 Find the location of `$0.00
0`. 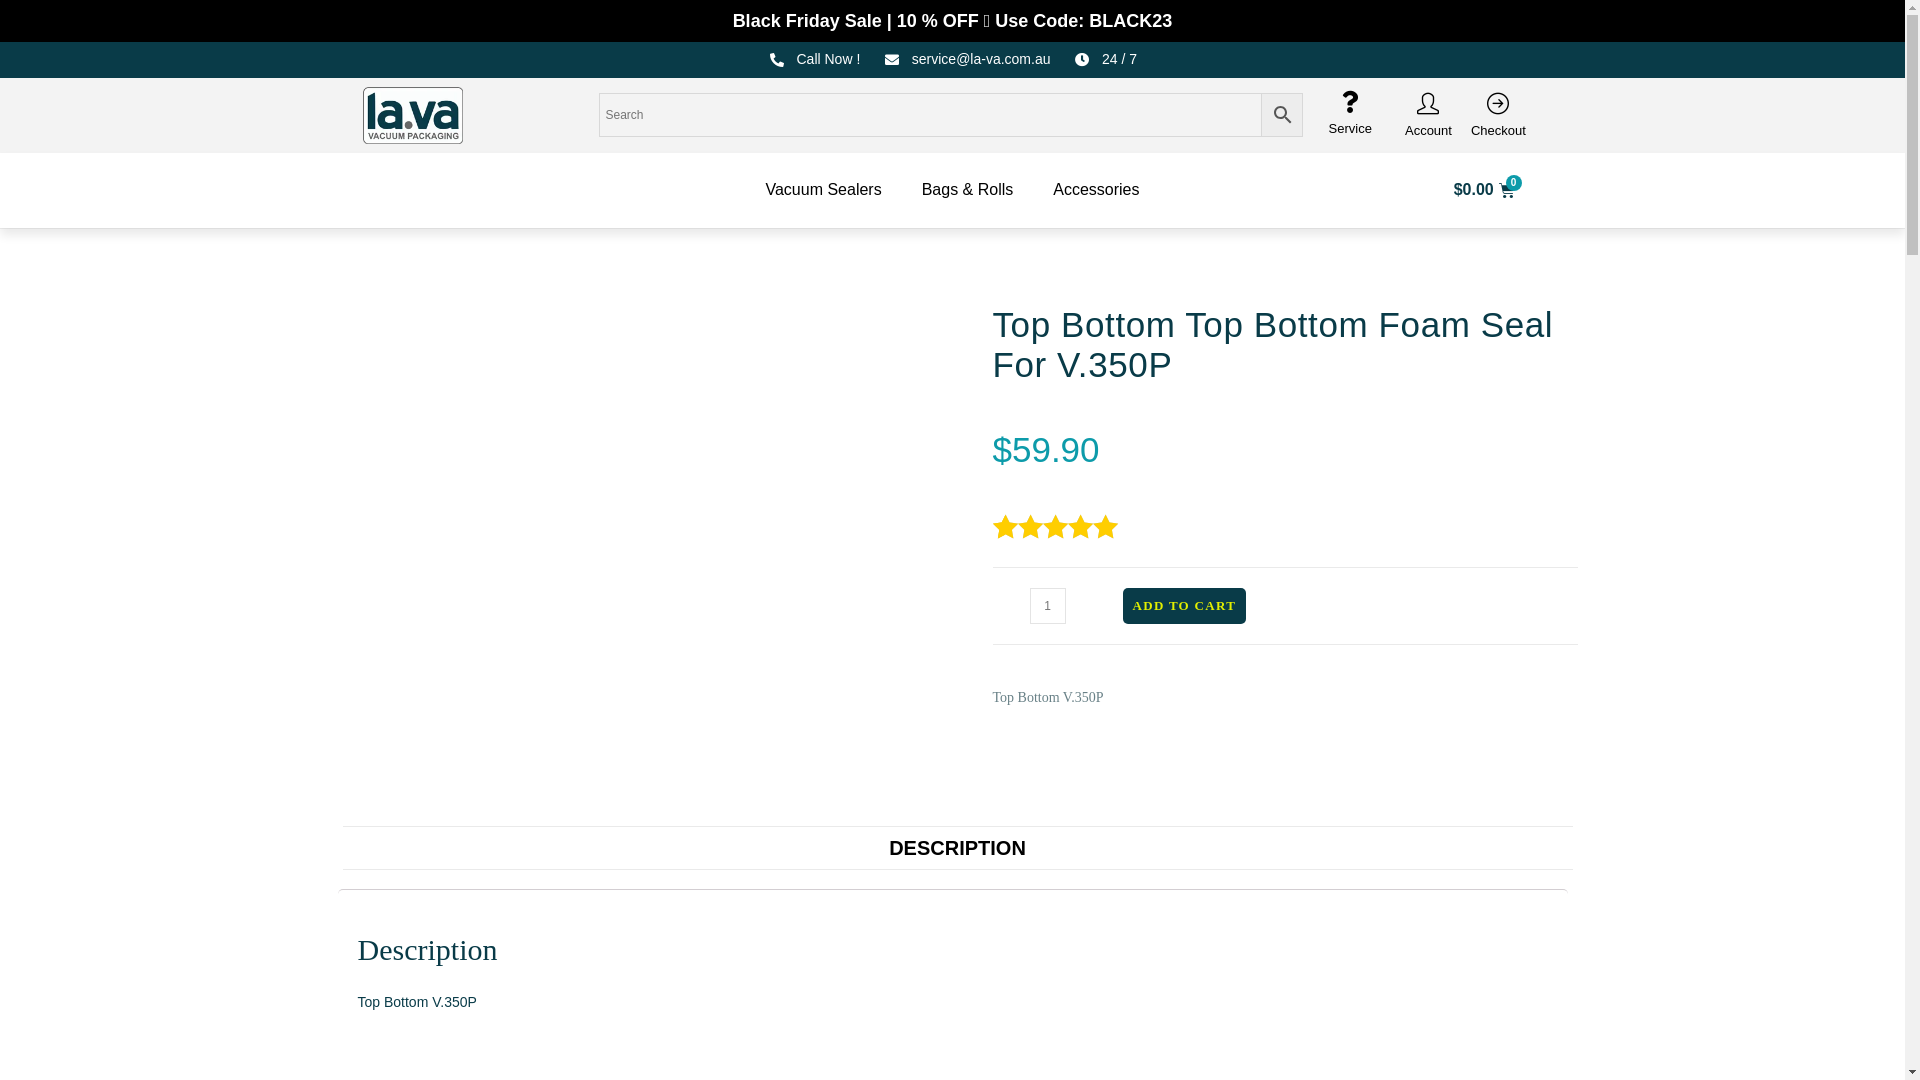

$0.00
0 is located at coordinates (1484, 190).